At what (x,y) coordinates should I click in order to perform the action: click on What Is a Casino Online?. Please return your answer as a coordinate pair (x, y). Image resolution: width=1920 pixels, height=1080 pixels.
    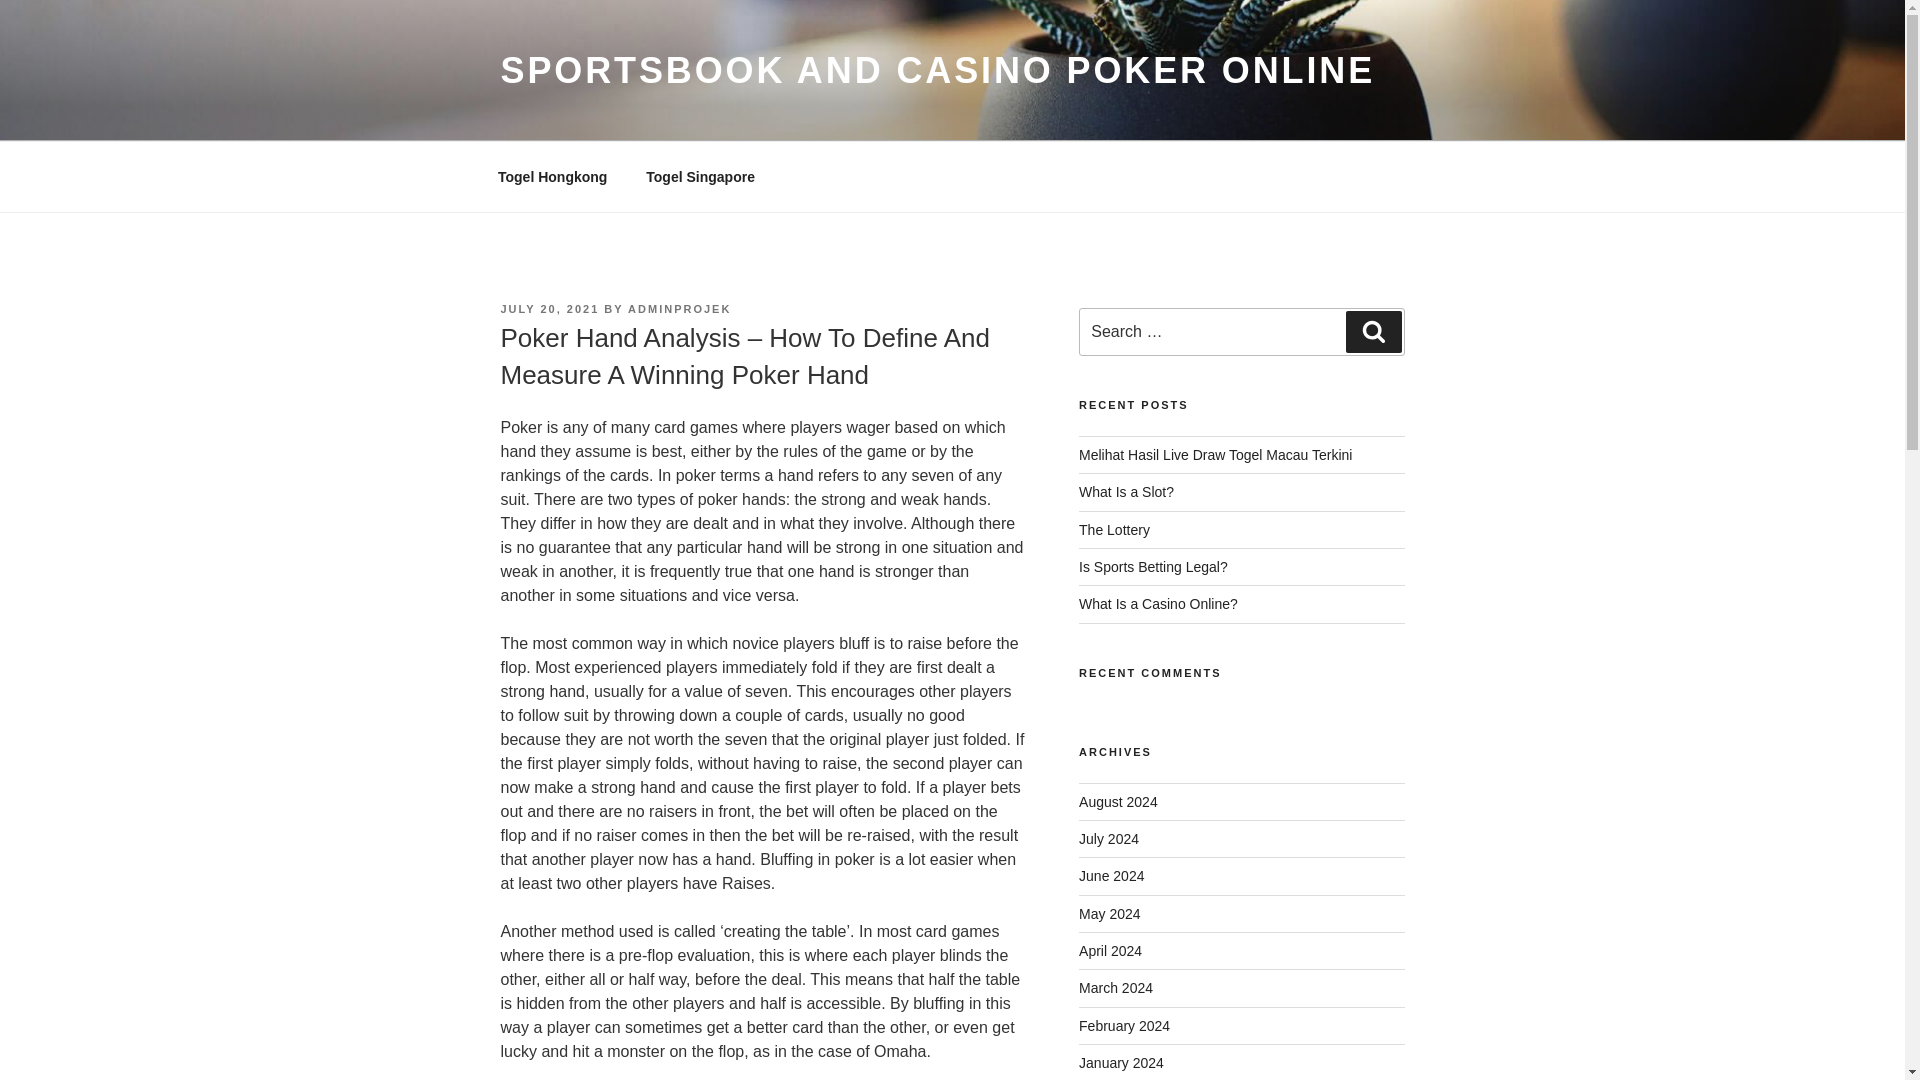
    Looking at the image, I should click on (1158, 604).